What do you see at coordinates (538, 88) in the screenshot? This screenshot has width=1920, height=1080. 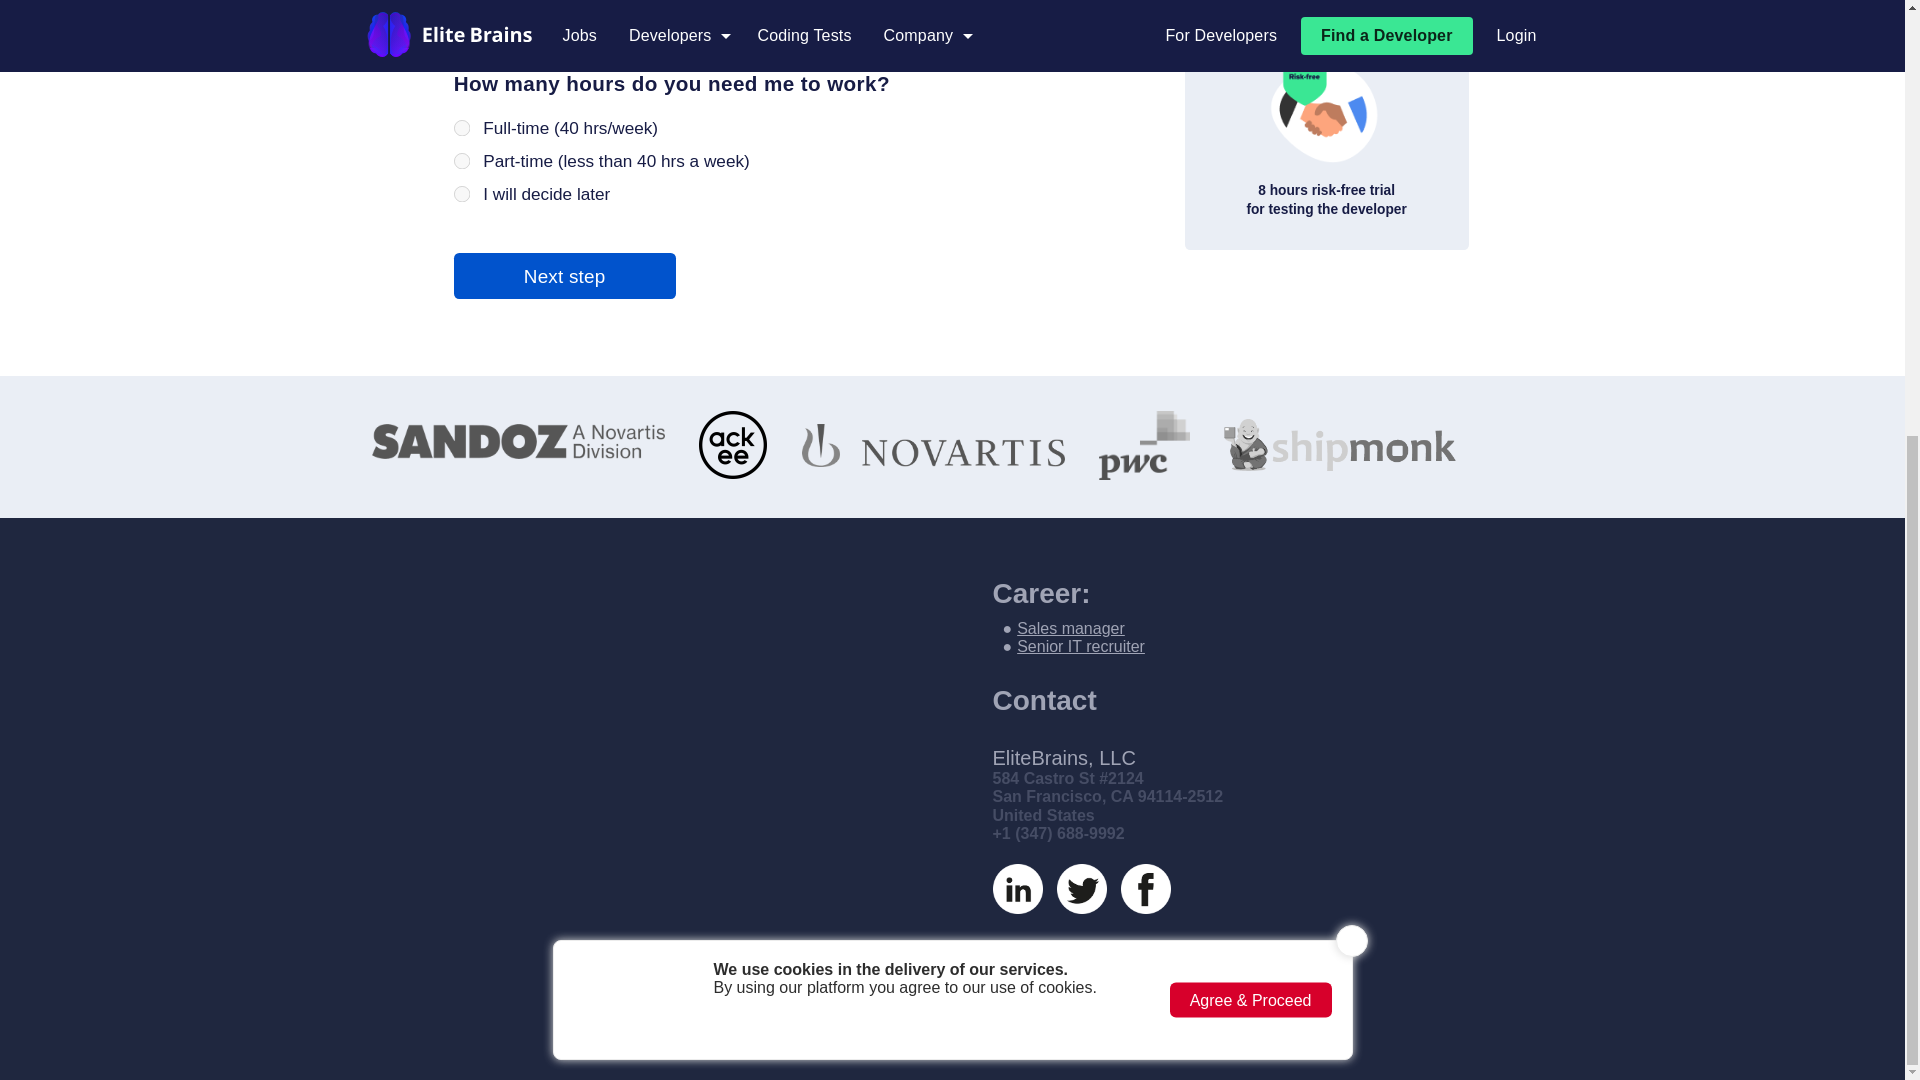 I see `1-6 months` at bounding box center [538, 88].